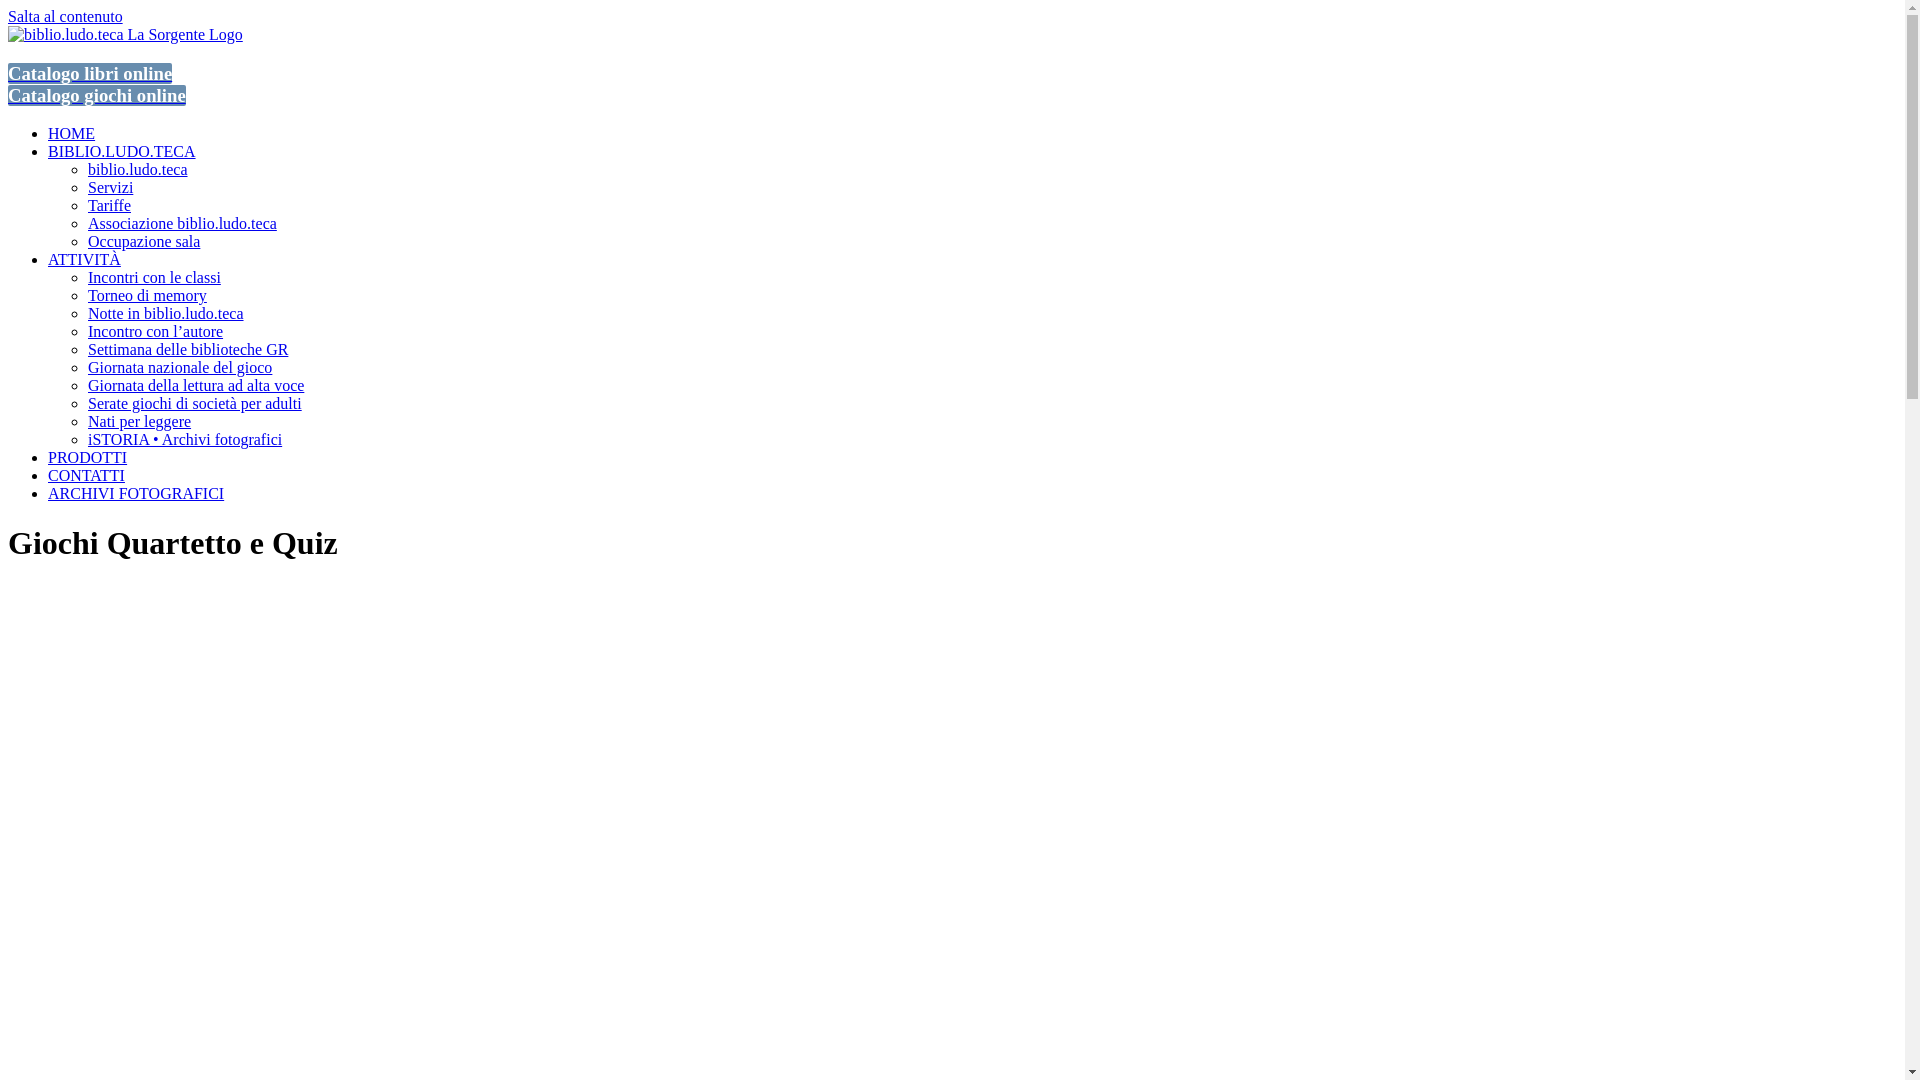 The height and width of the screenshot is (1080, 1920). I want to click on Giornata nazionale del gioco, so click(180, 368).